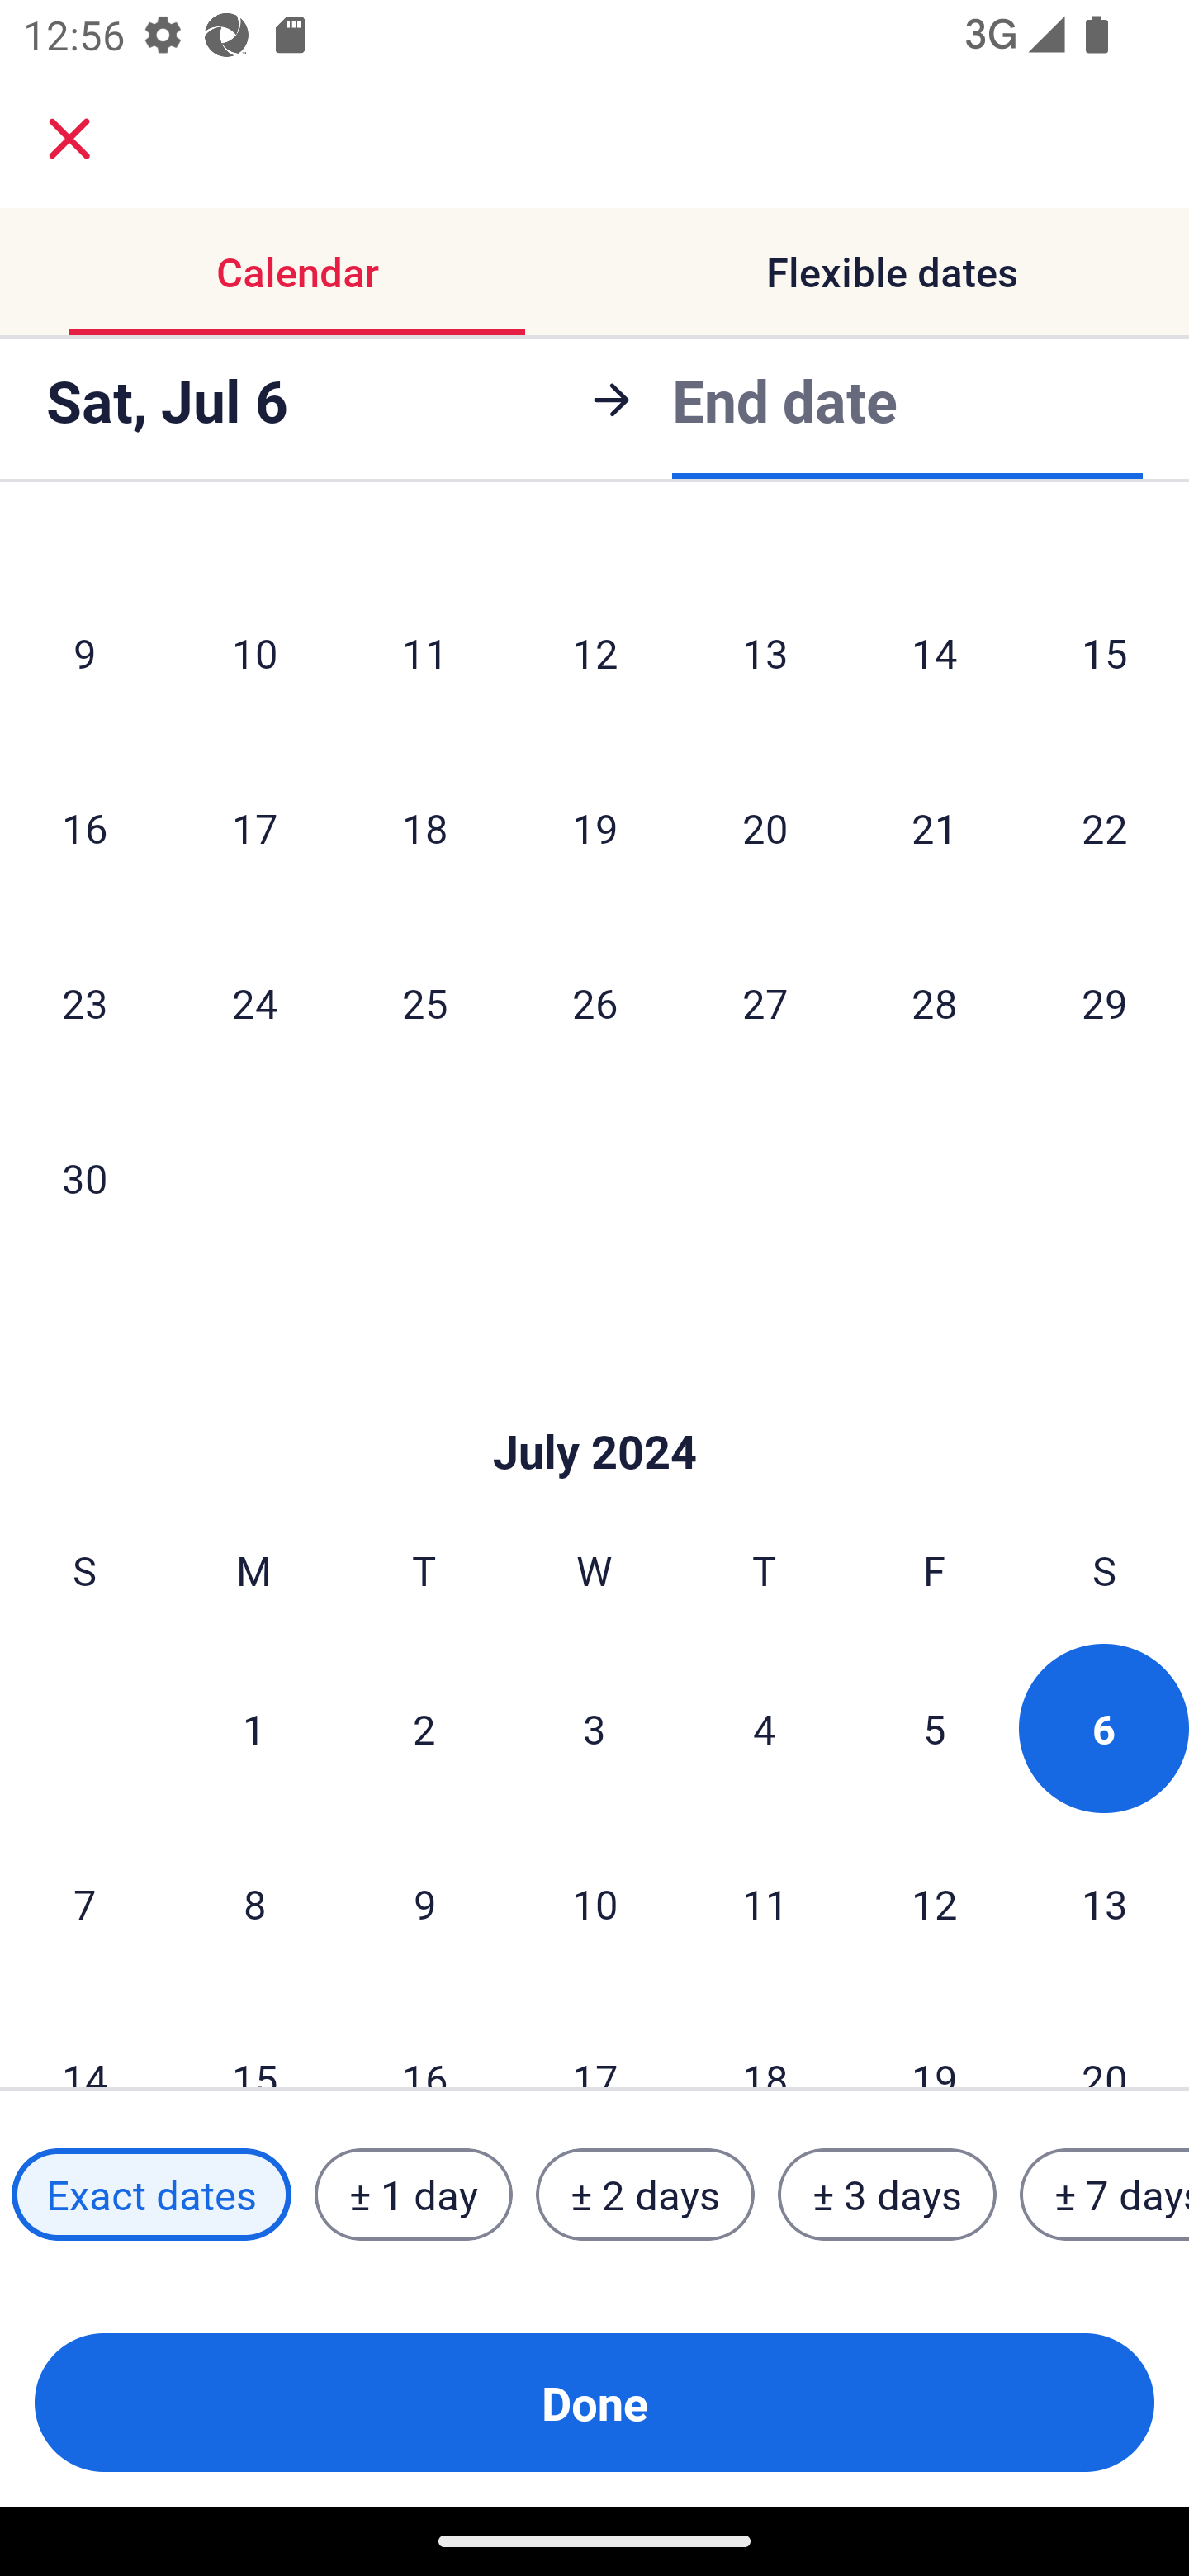 This screenshot has width=1189, height=2576. What do you see at coordinates (253, 1728) in the screenshot?
I see `1 Monday, July 1, 2024` at bounding box center [253, 1728].